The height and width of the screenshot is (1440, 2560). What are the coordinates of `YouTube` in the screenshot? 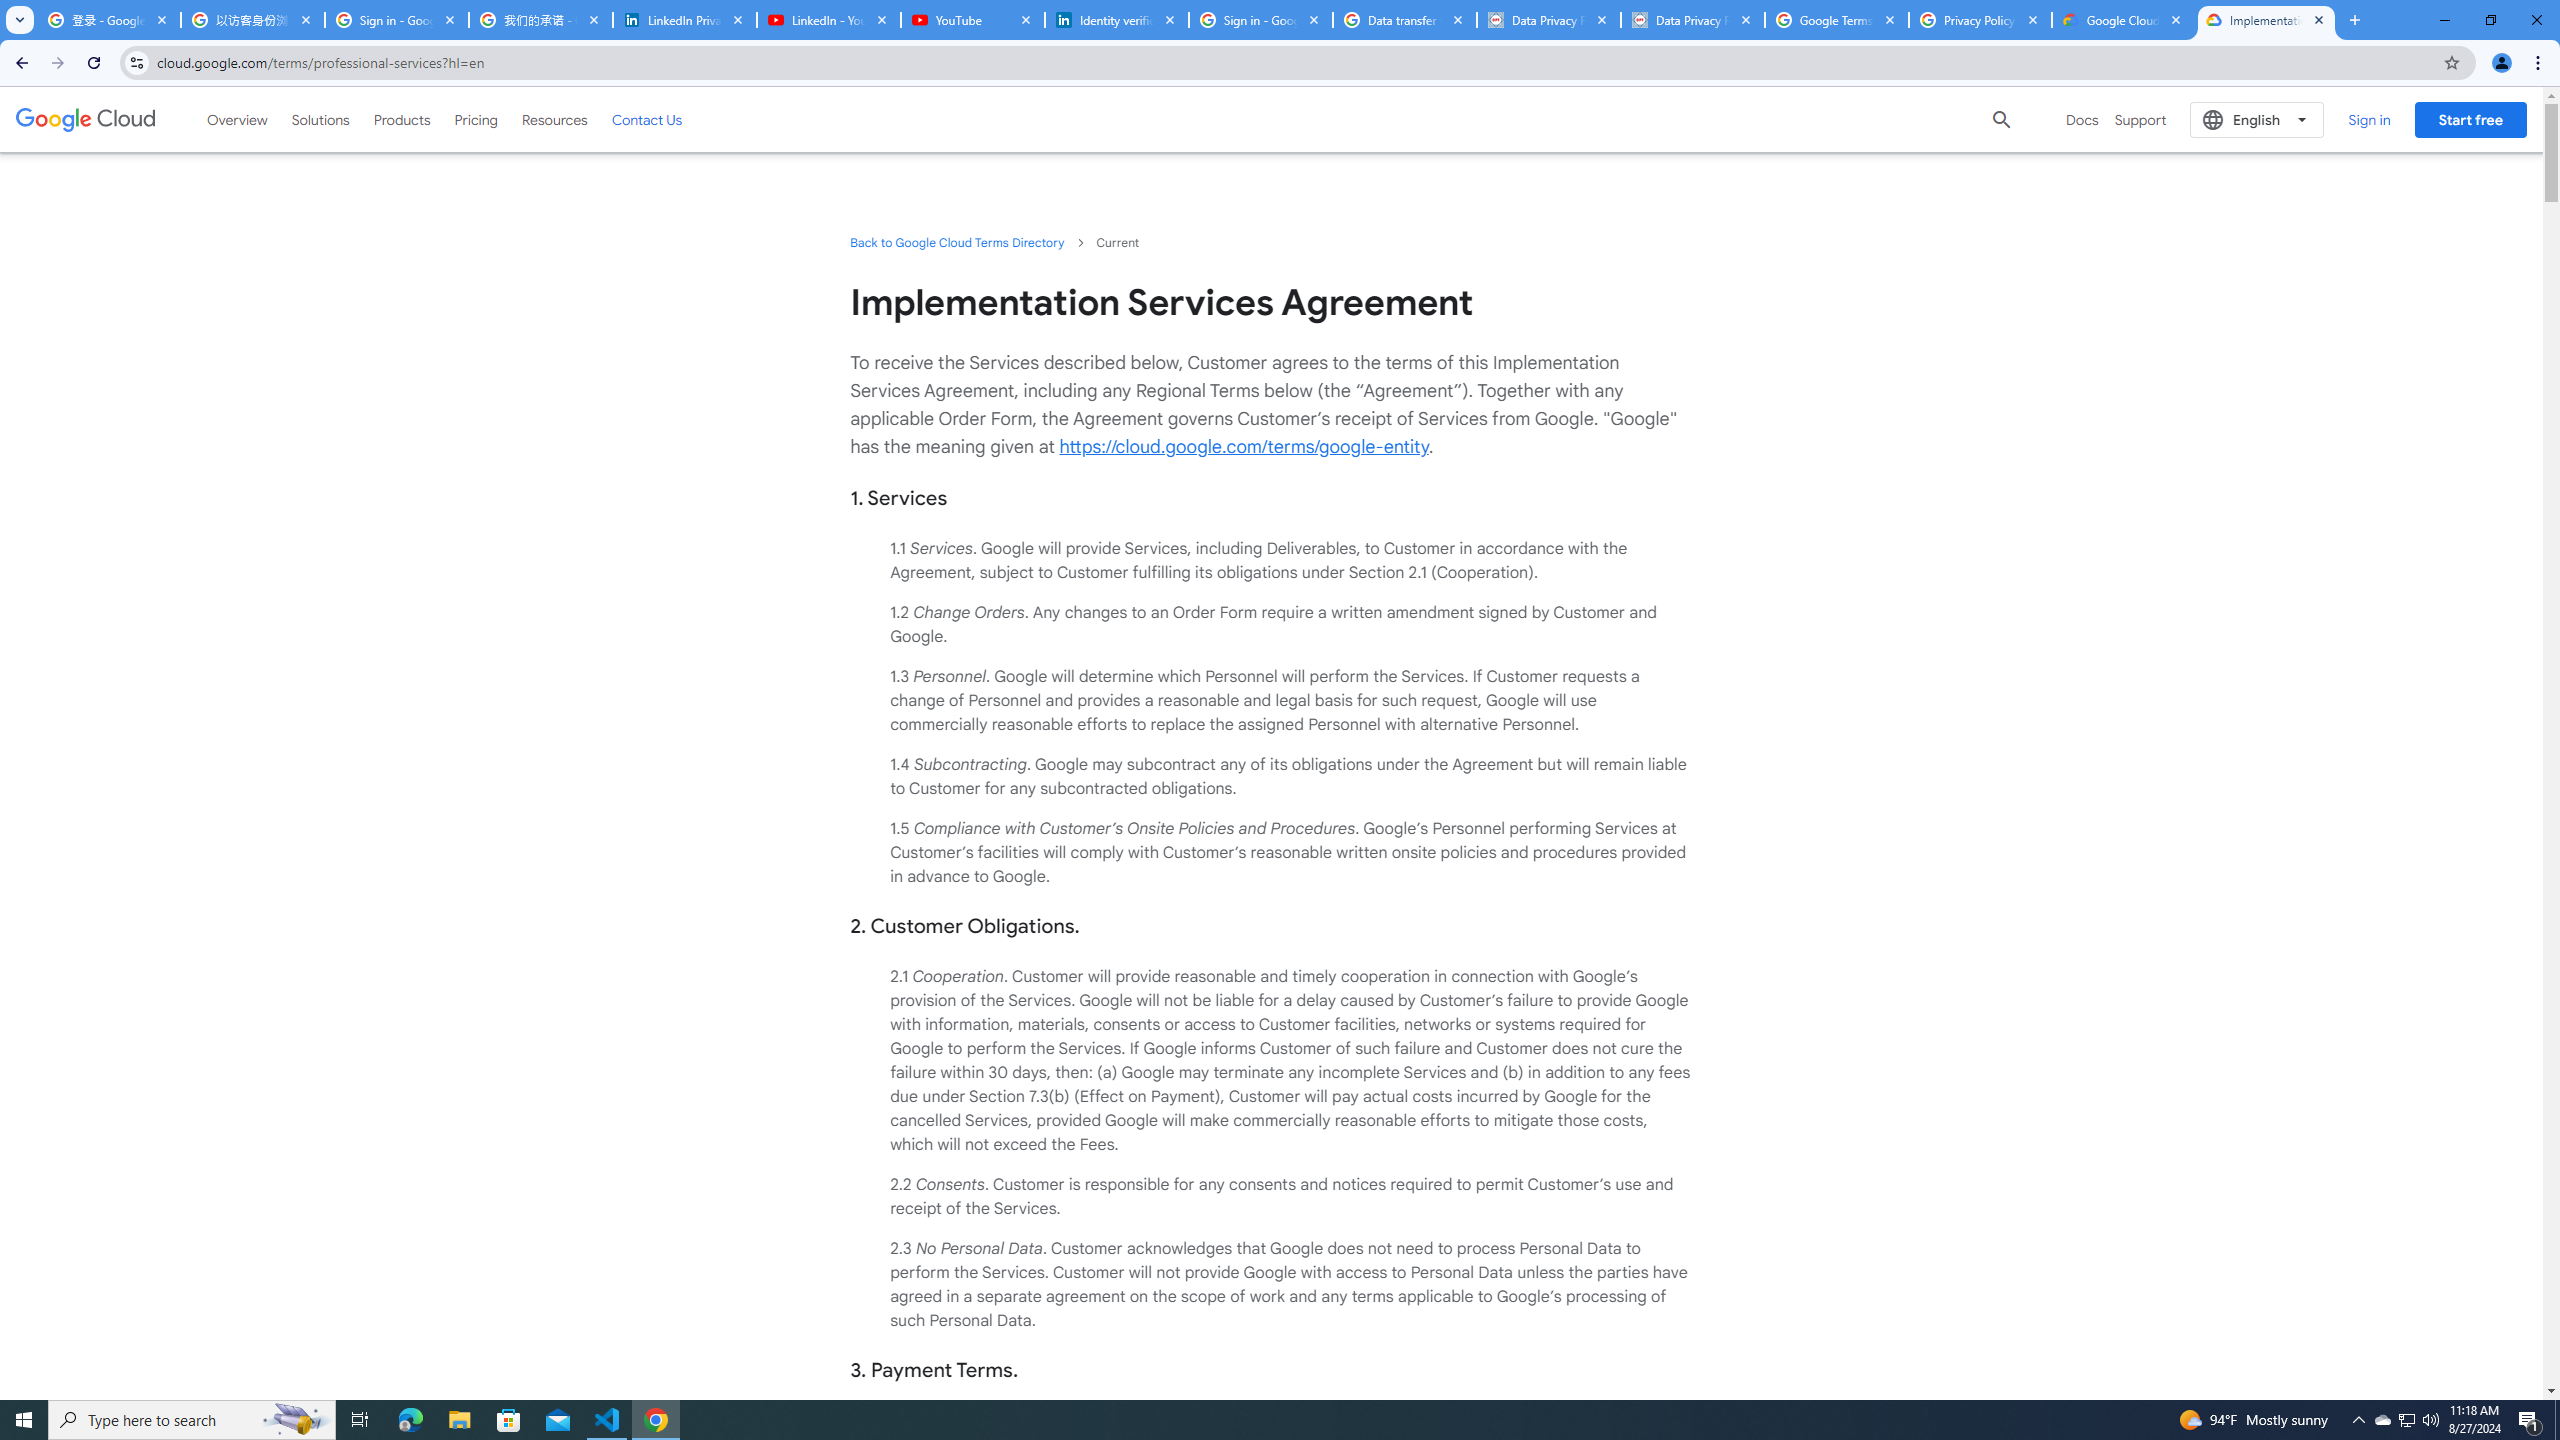 It's located at (972, 20).